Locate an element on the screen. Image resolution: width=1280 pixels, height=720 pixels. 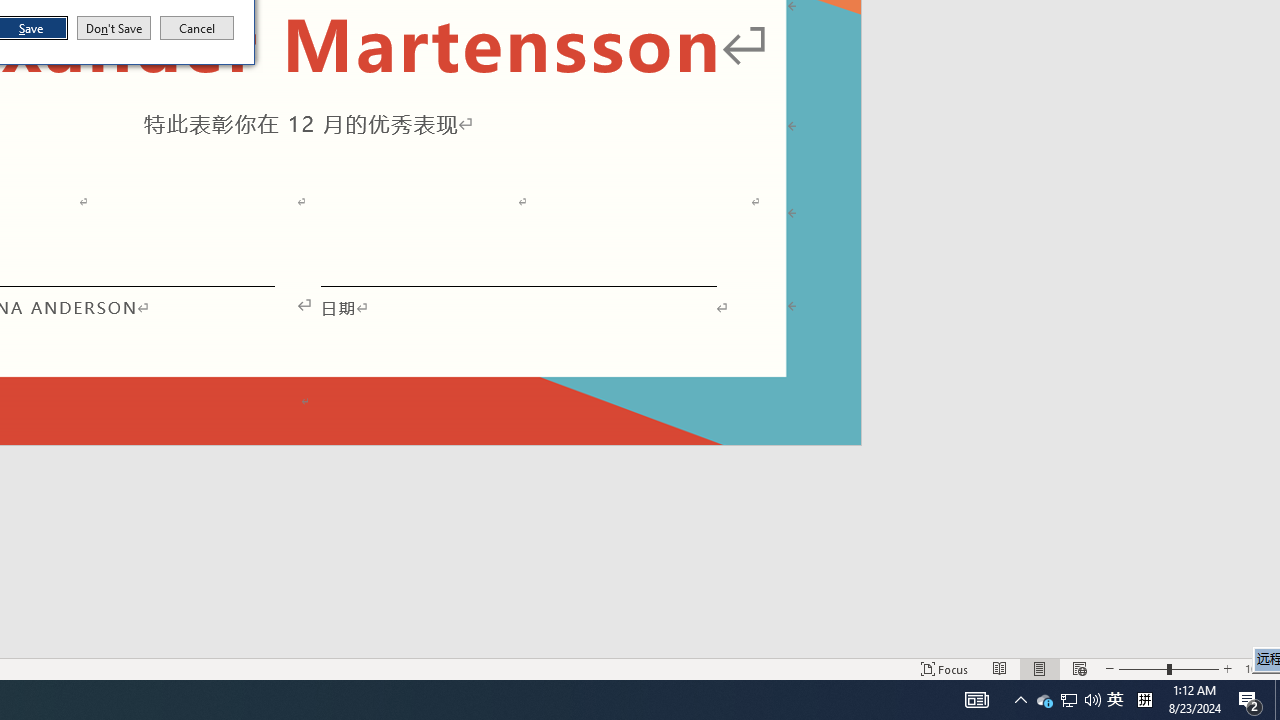
User Promoted Notification Area is located at coordinates (1068, 700).